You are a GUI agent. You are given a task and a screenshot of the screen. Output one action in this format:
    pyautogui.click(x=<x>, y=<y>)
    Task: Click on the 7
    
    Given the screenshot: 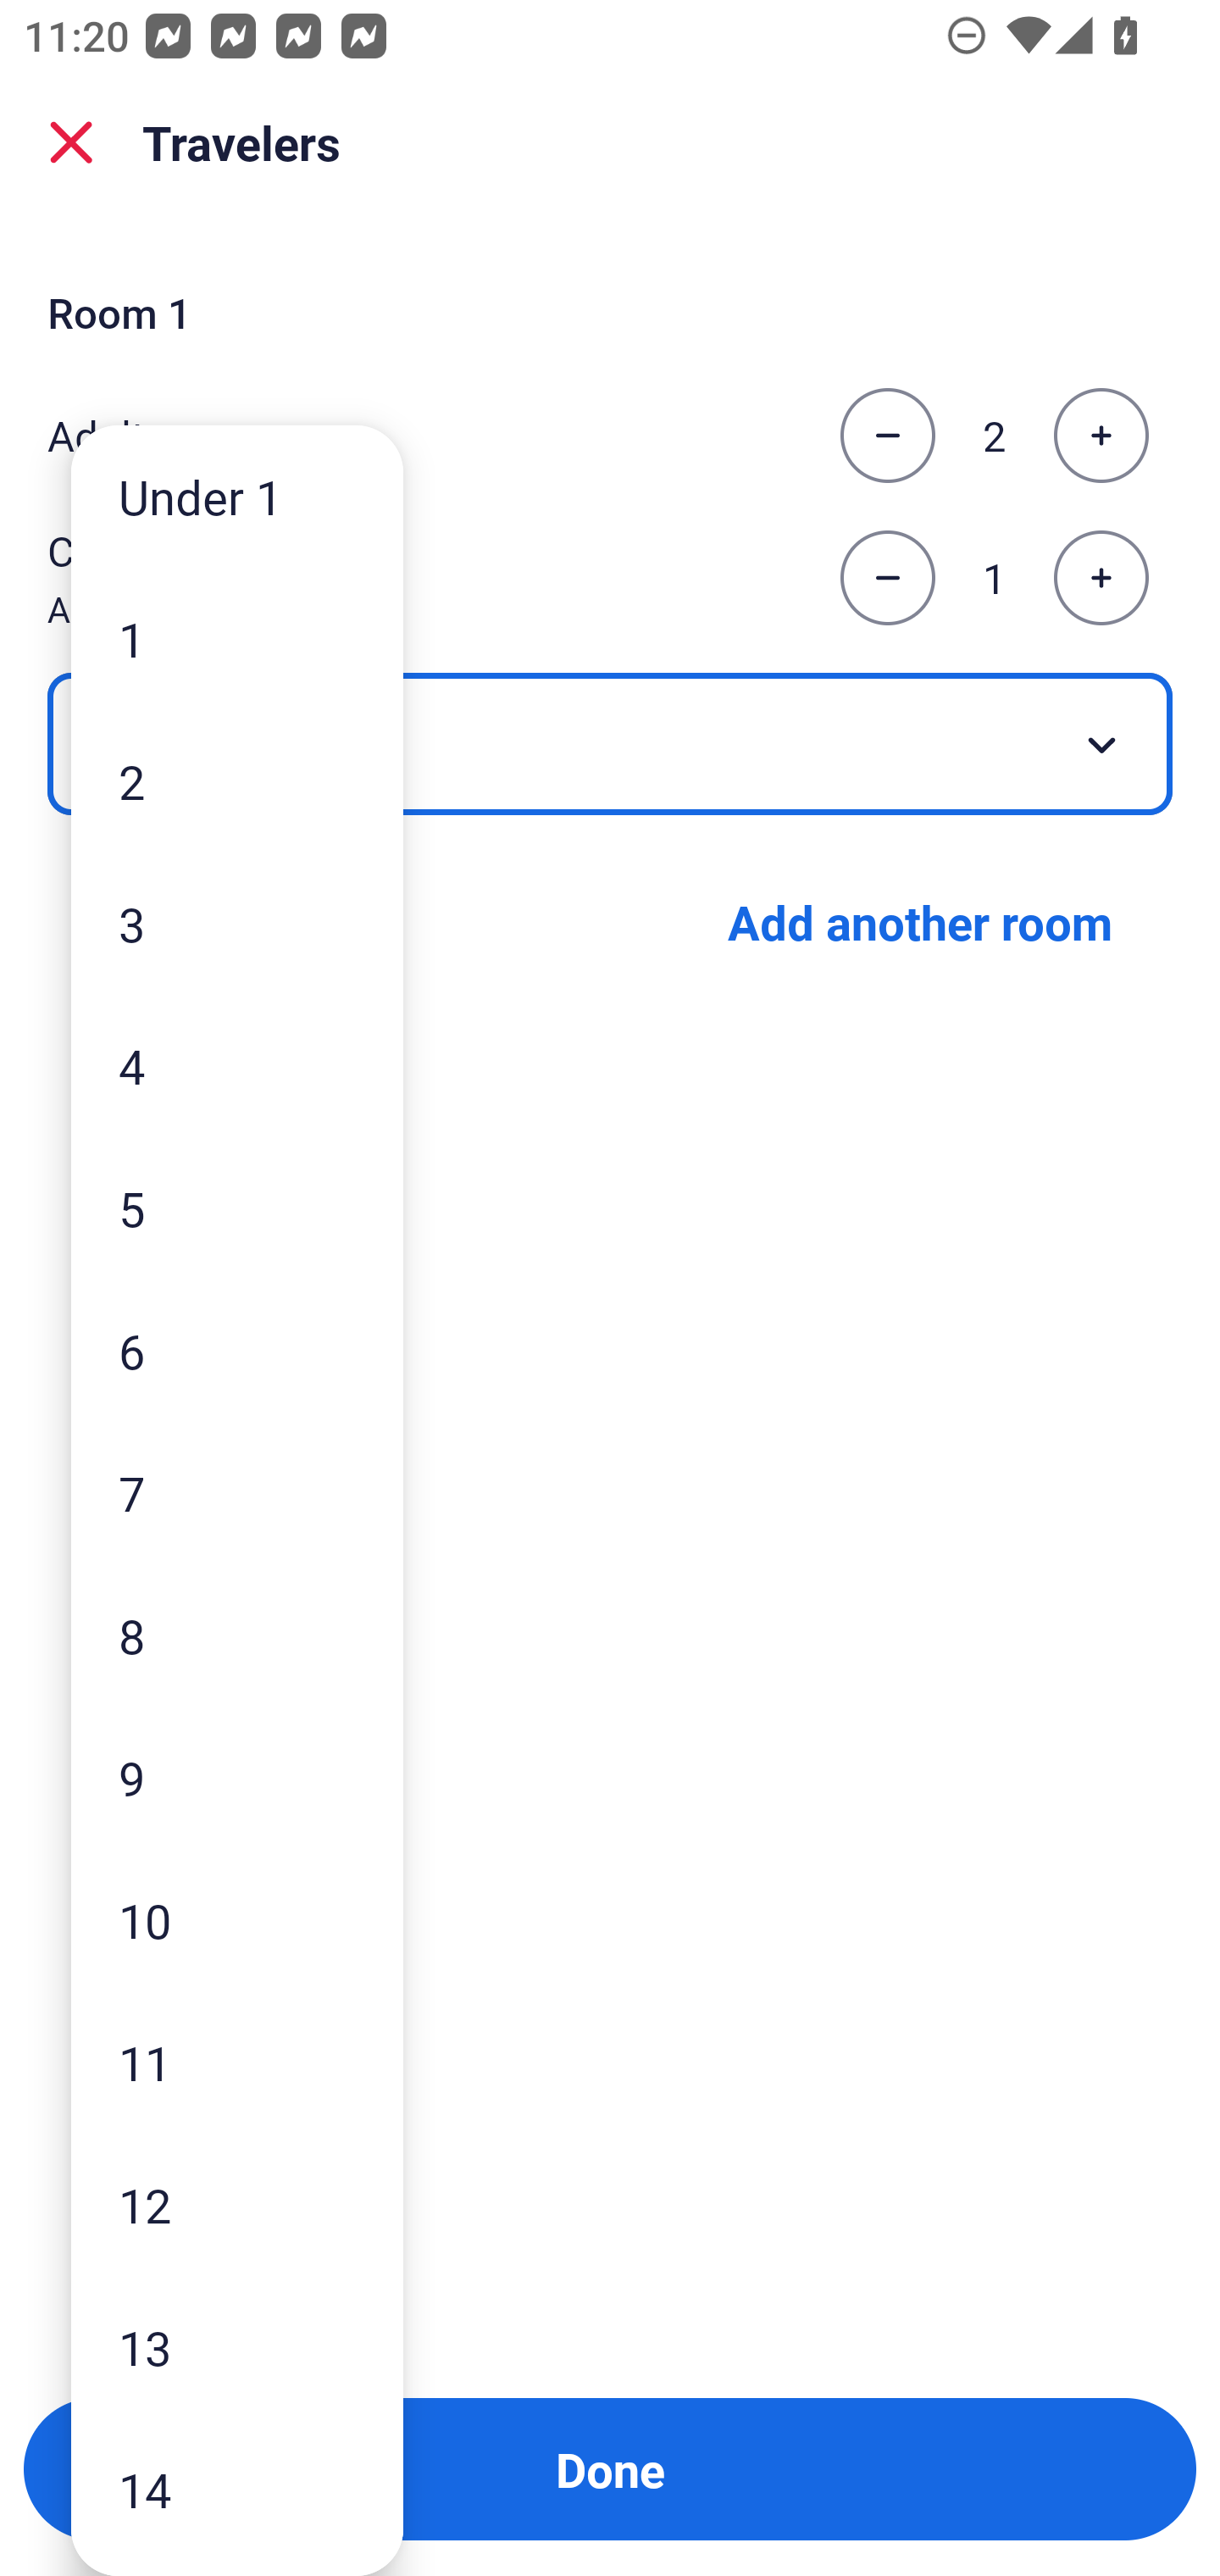 What is the action you would take?
    pyautogui.click(x=237, y=1493)
    